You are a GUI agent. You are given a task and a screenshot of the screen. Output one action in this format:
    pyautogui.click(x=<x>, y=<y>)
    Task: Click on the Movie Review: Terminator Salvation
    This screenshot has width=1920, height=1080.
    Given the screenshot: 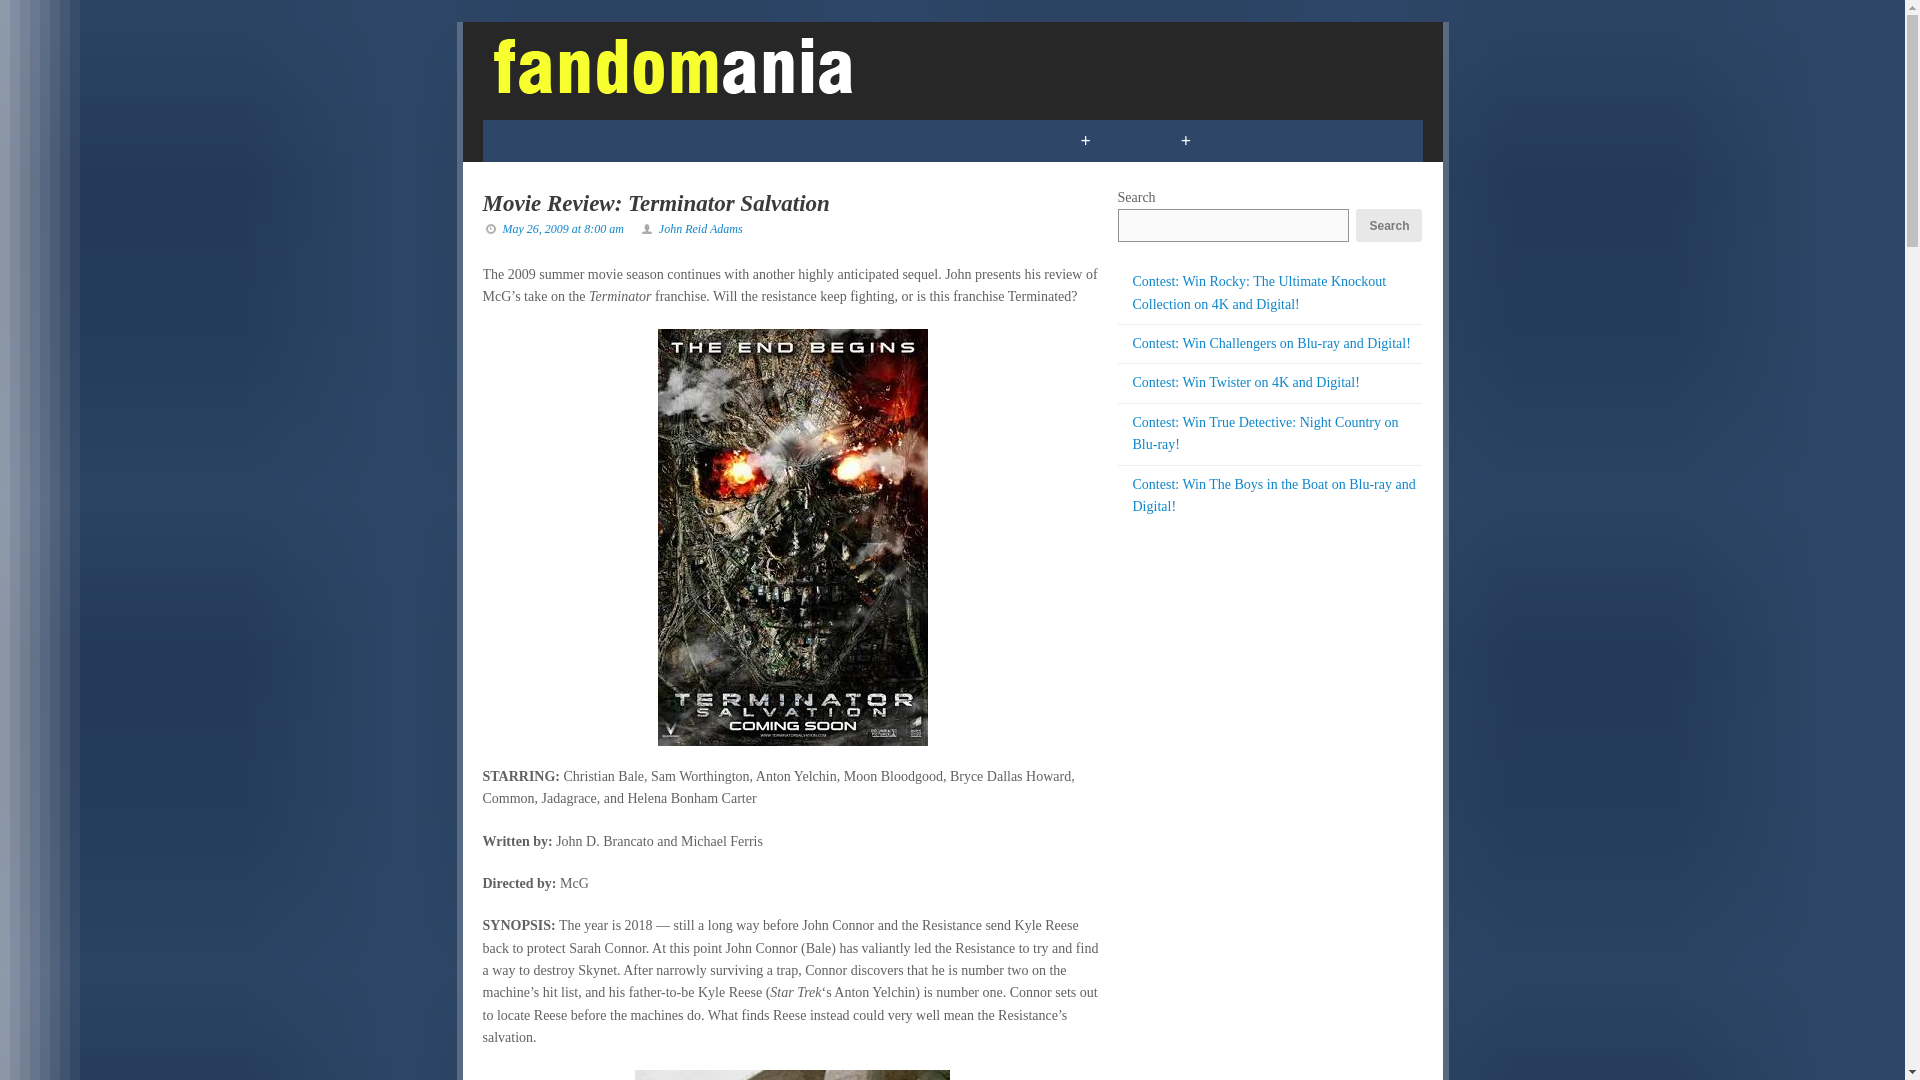 What is the action you would take?
    pyautogui.click(x=655, y=204)
    